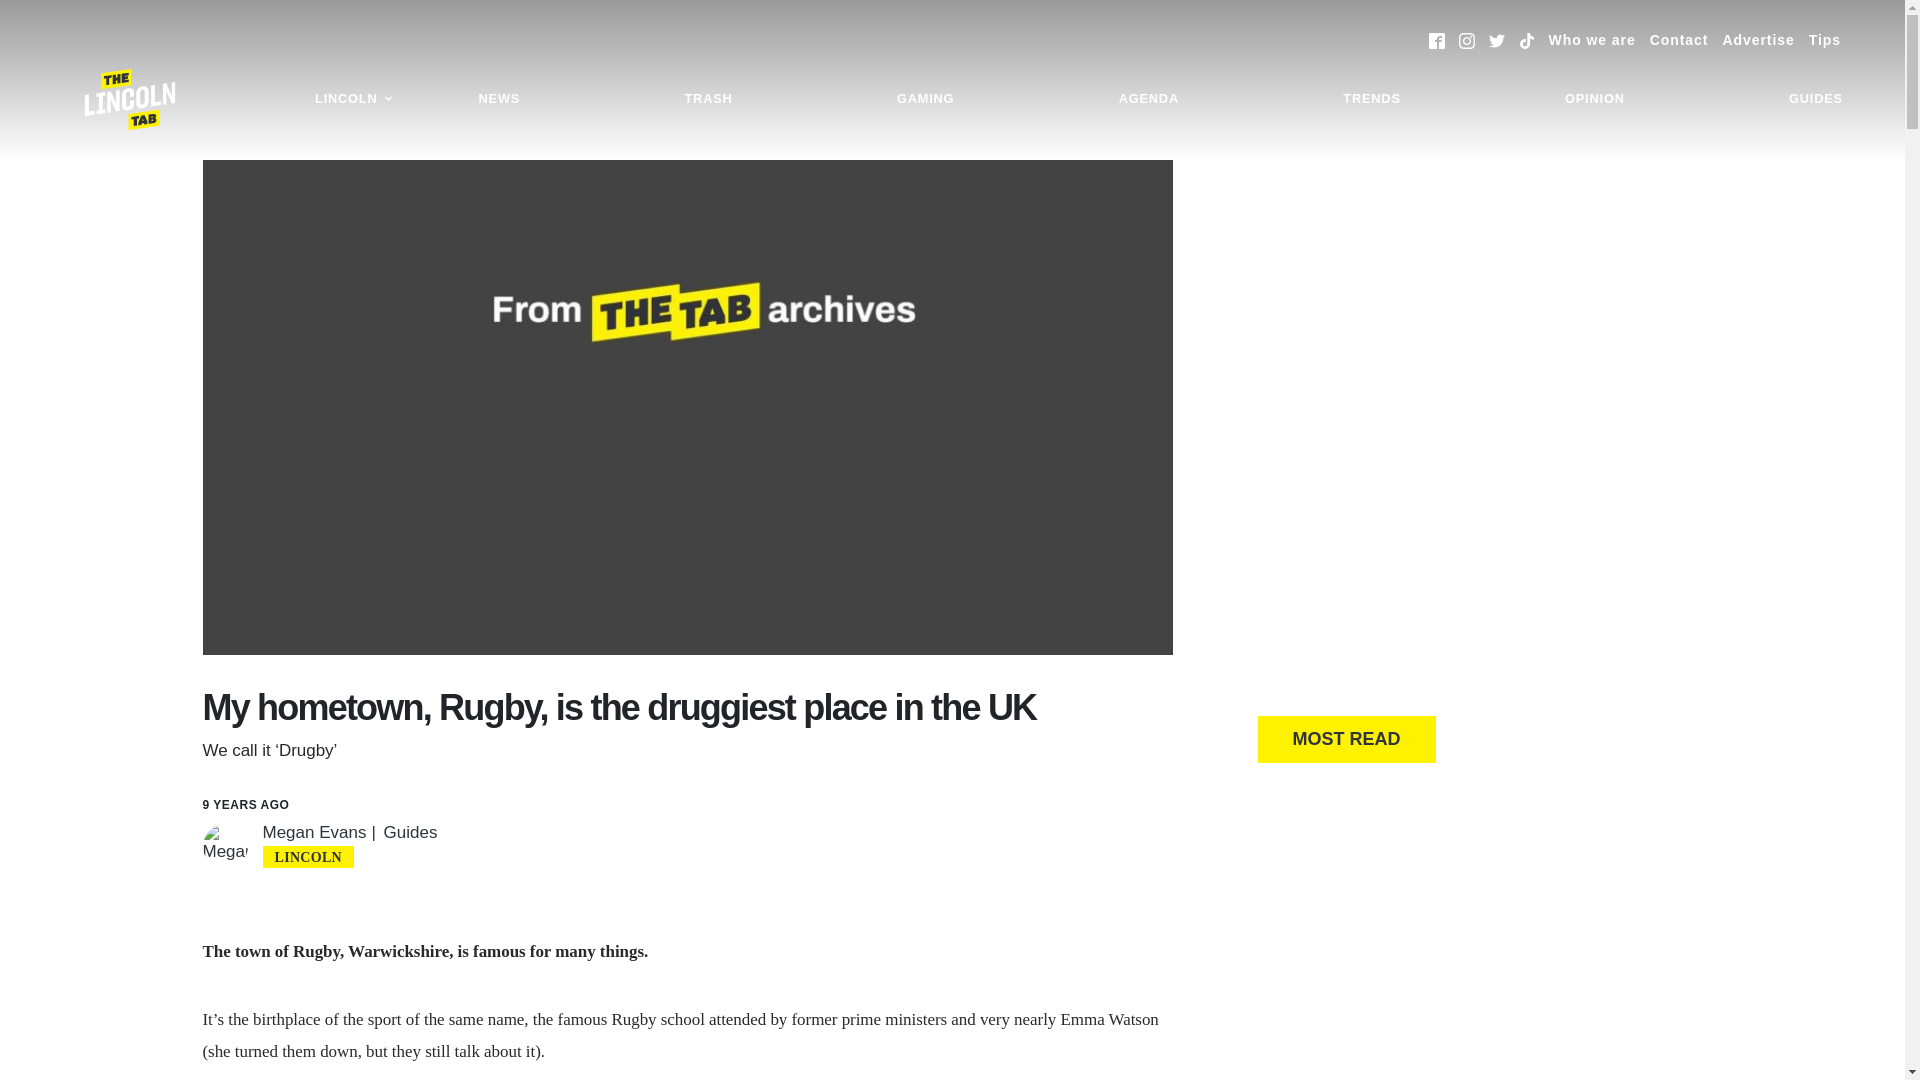 This screenshot has width=1920, height=1080. I want to click on GAMING, so click(925, 99).